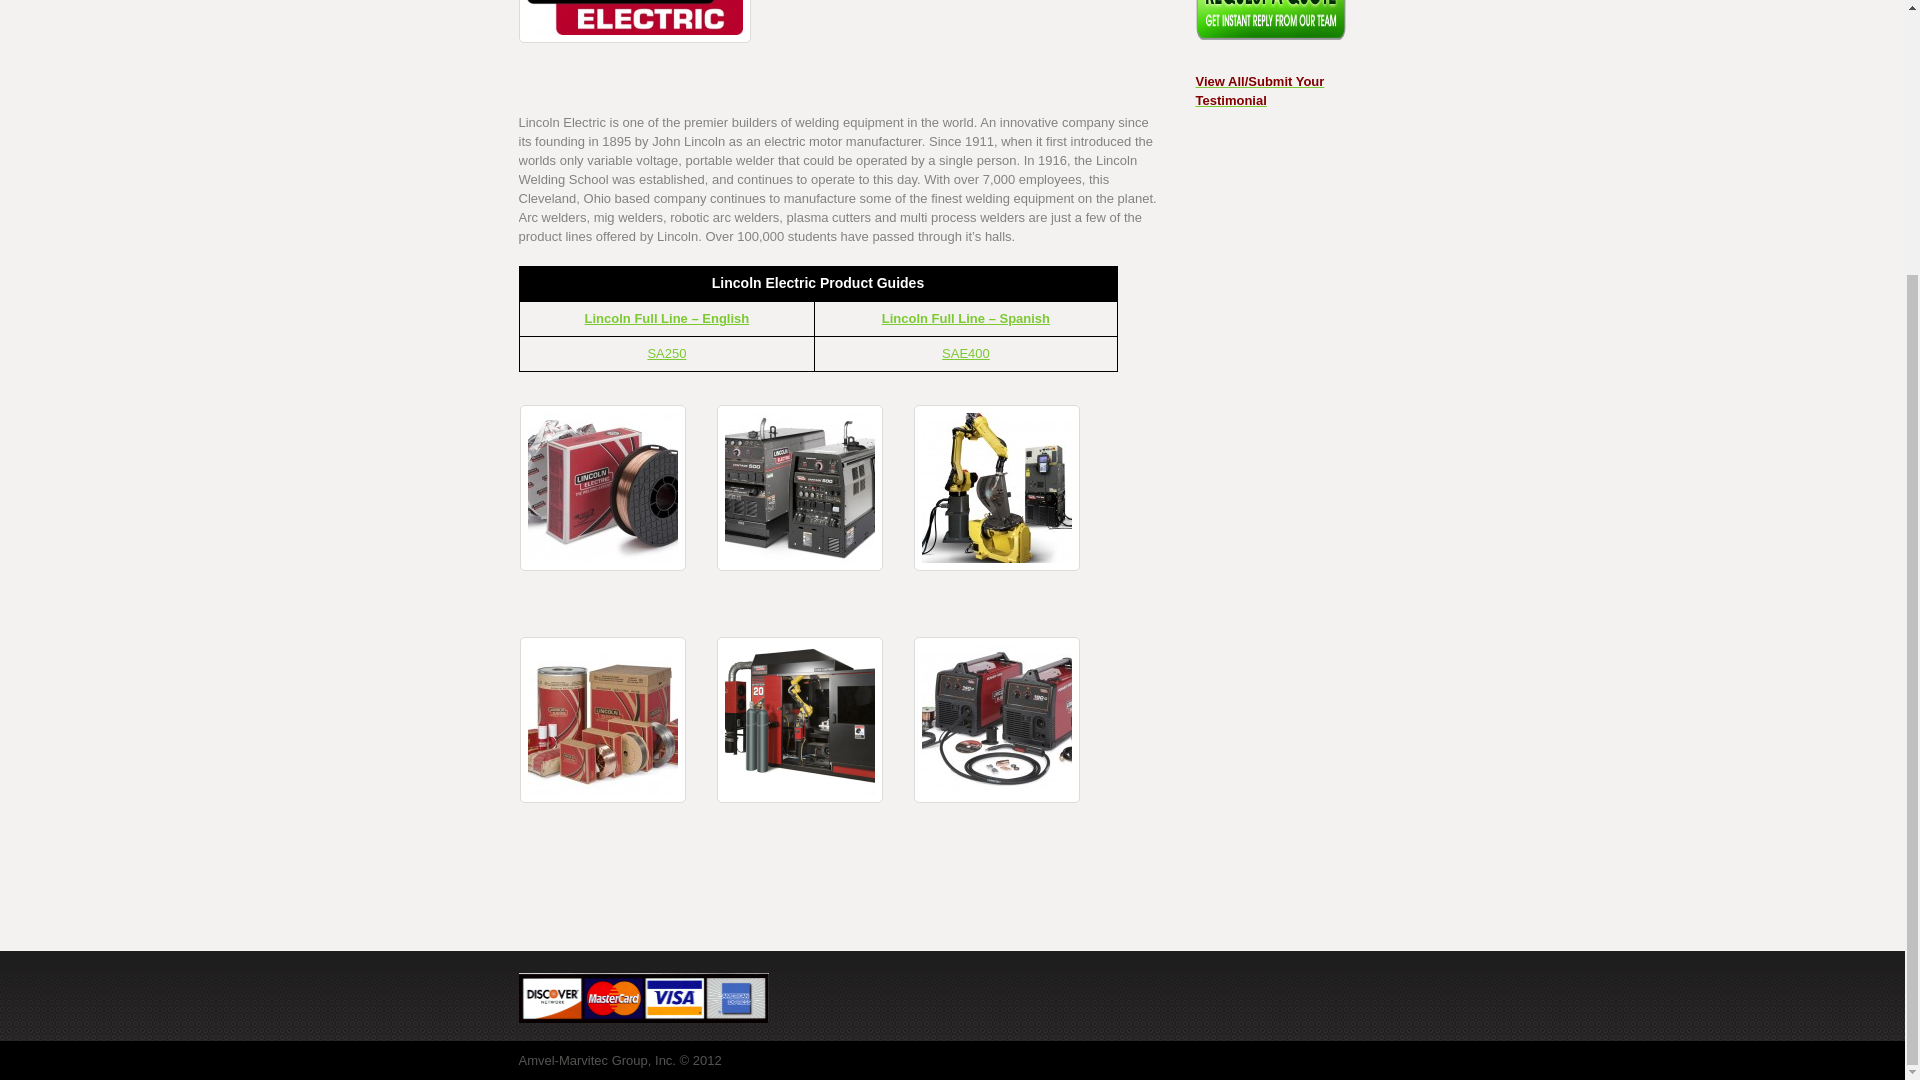  What do you see at coordinates (602, 720) in the screenshot?
I see `00005407` at bounding box center [602, 720].